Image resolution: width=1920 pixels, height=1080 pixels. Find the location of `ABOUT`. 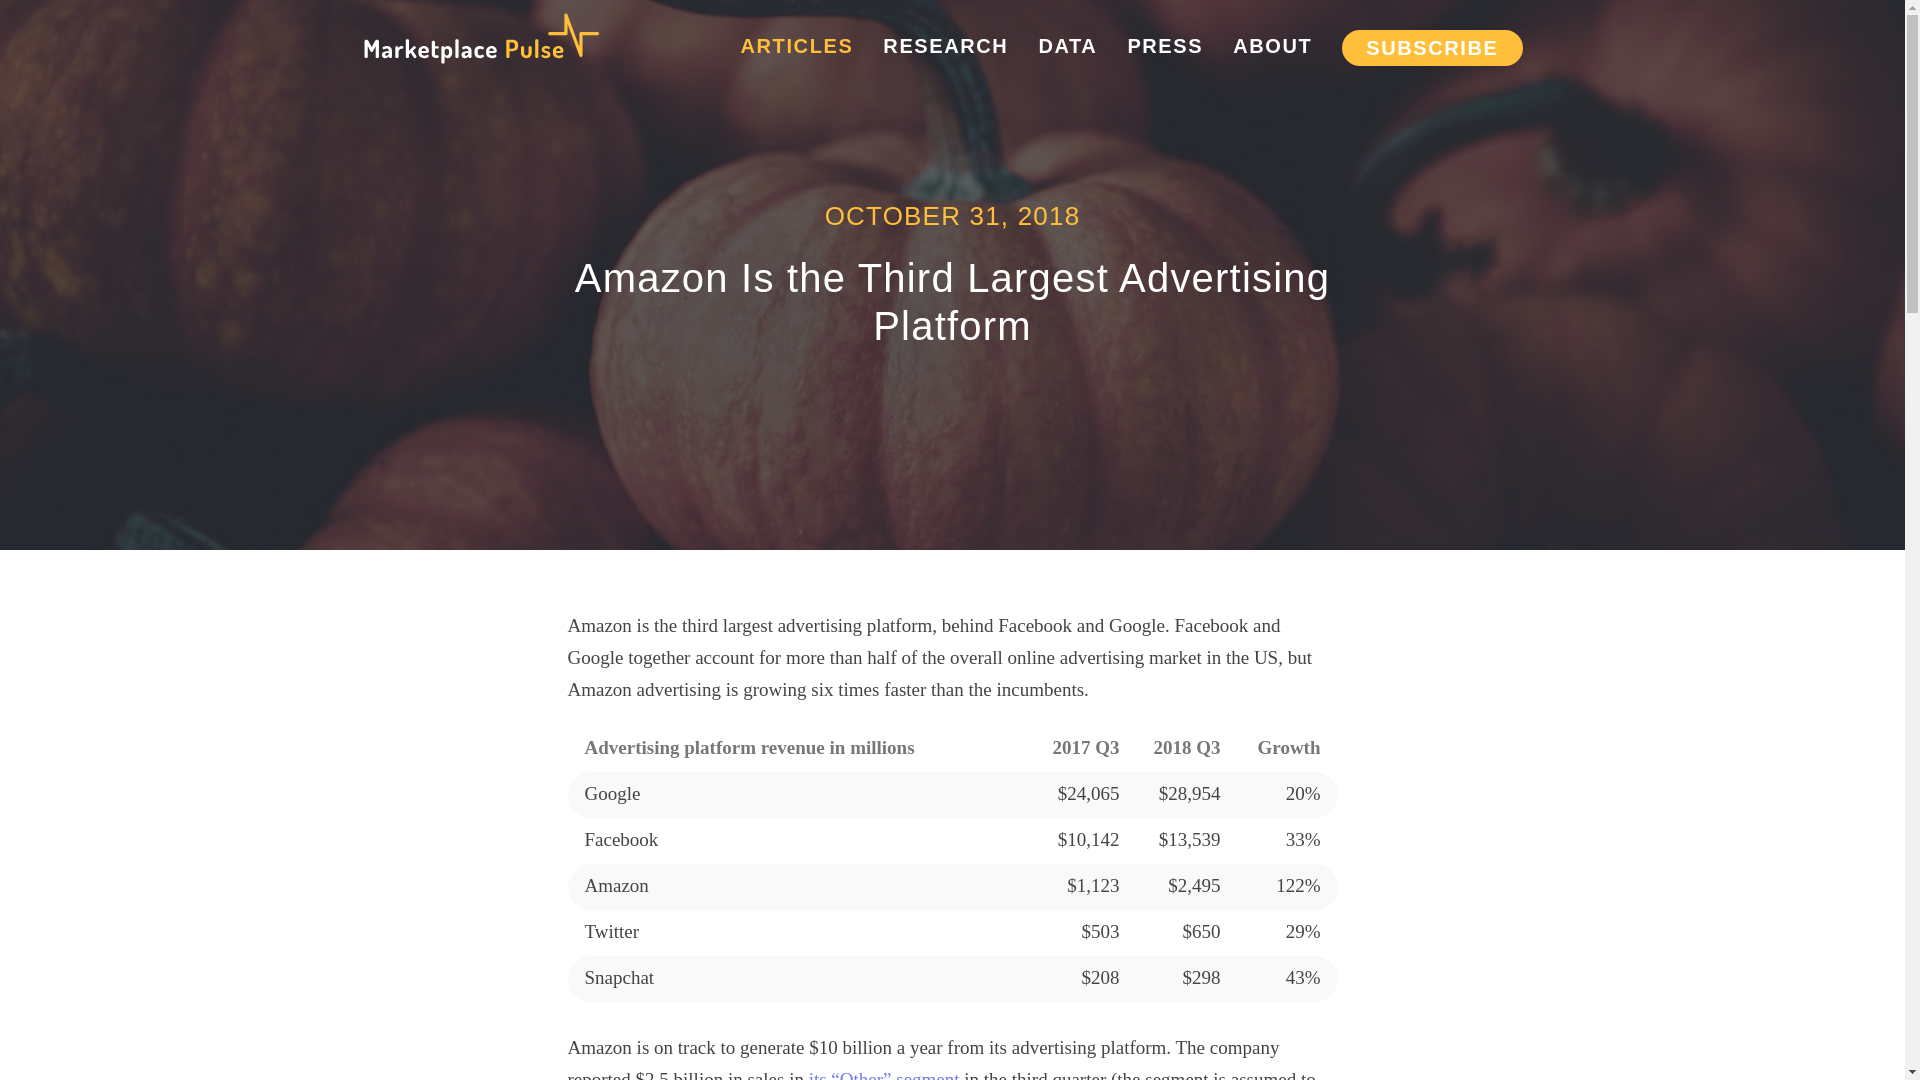

ABOUT is located at coordinates (1272, 46).